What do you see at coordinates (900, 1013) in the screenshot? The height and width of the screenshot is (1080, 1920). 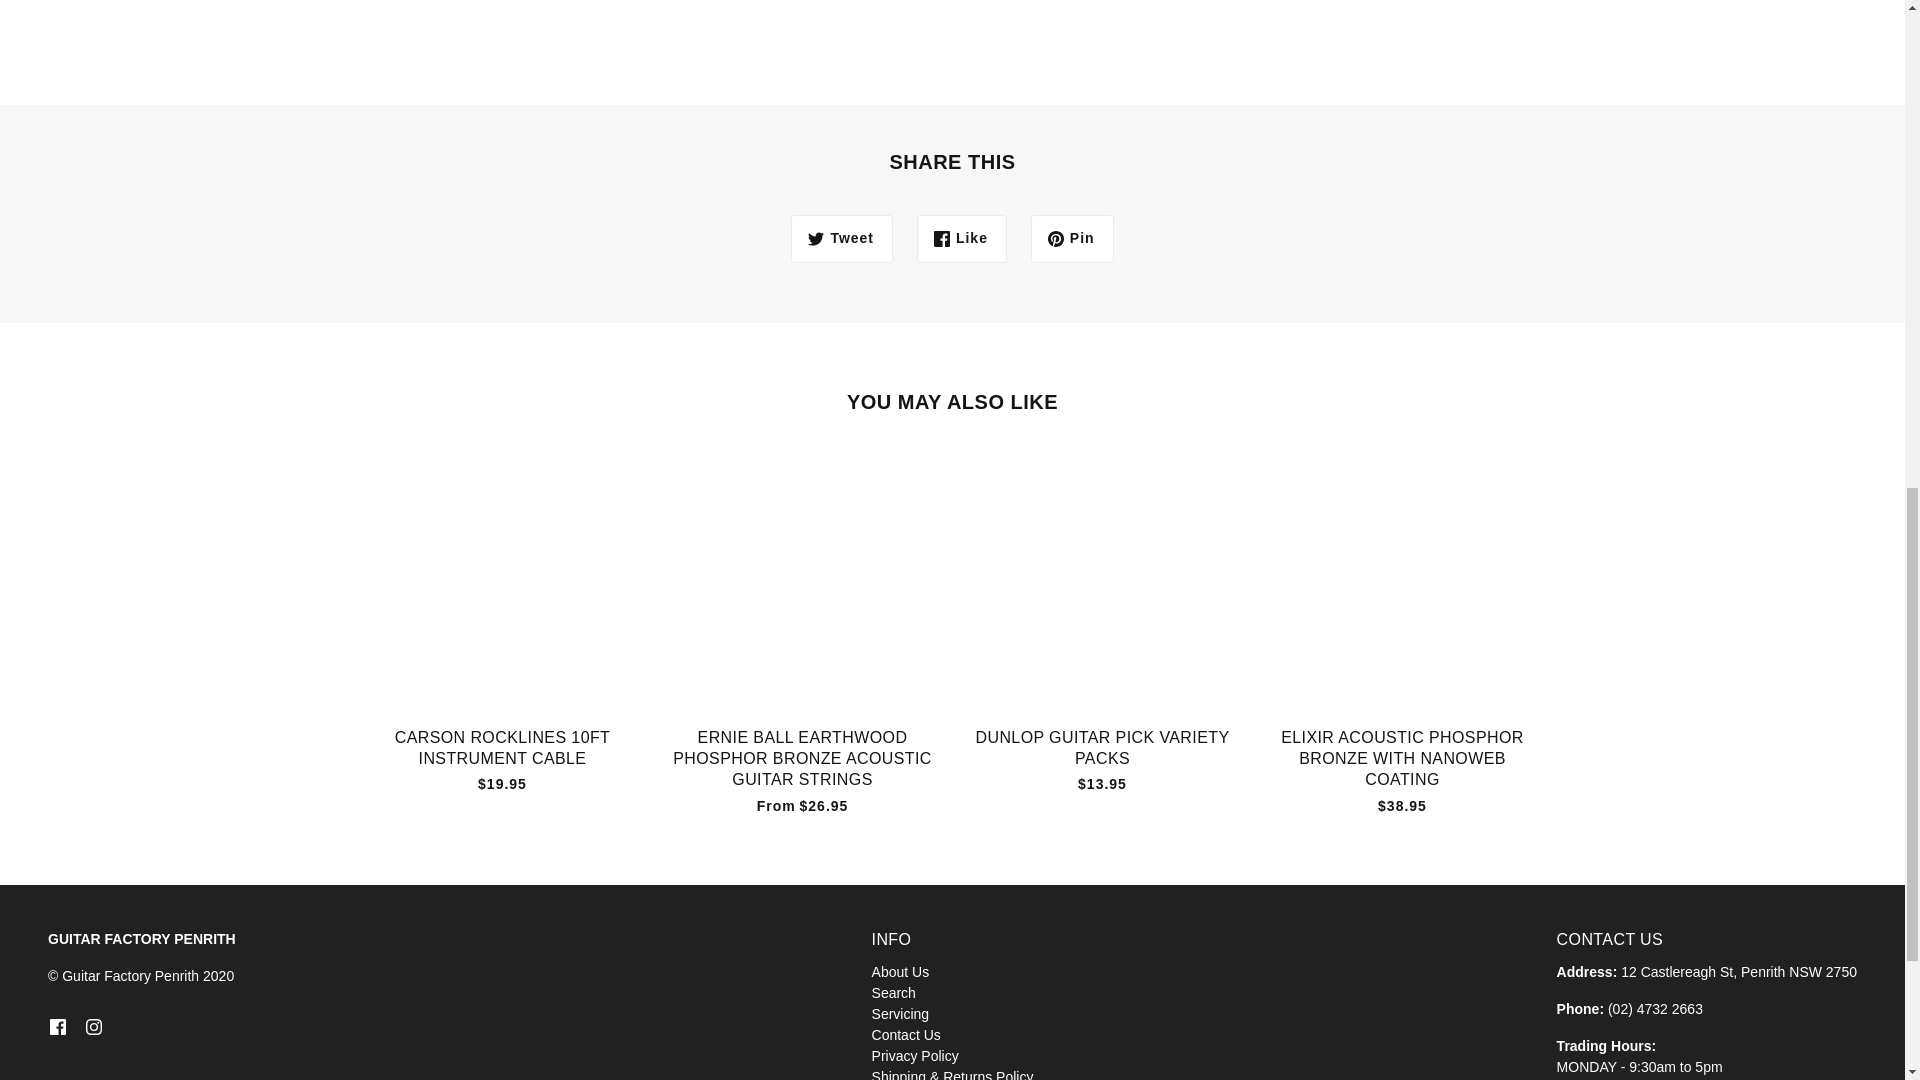 I see `Servicing` at bounding box center [900, 1013].